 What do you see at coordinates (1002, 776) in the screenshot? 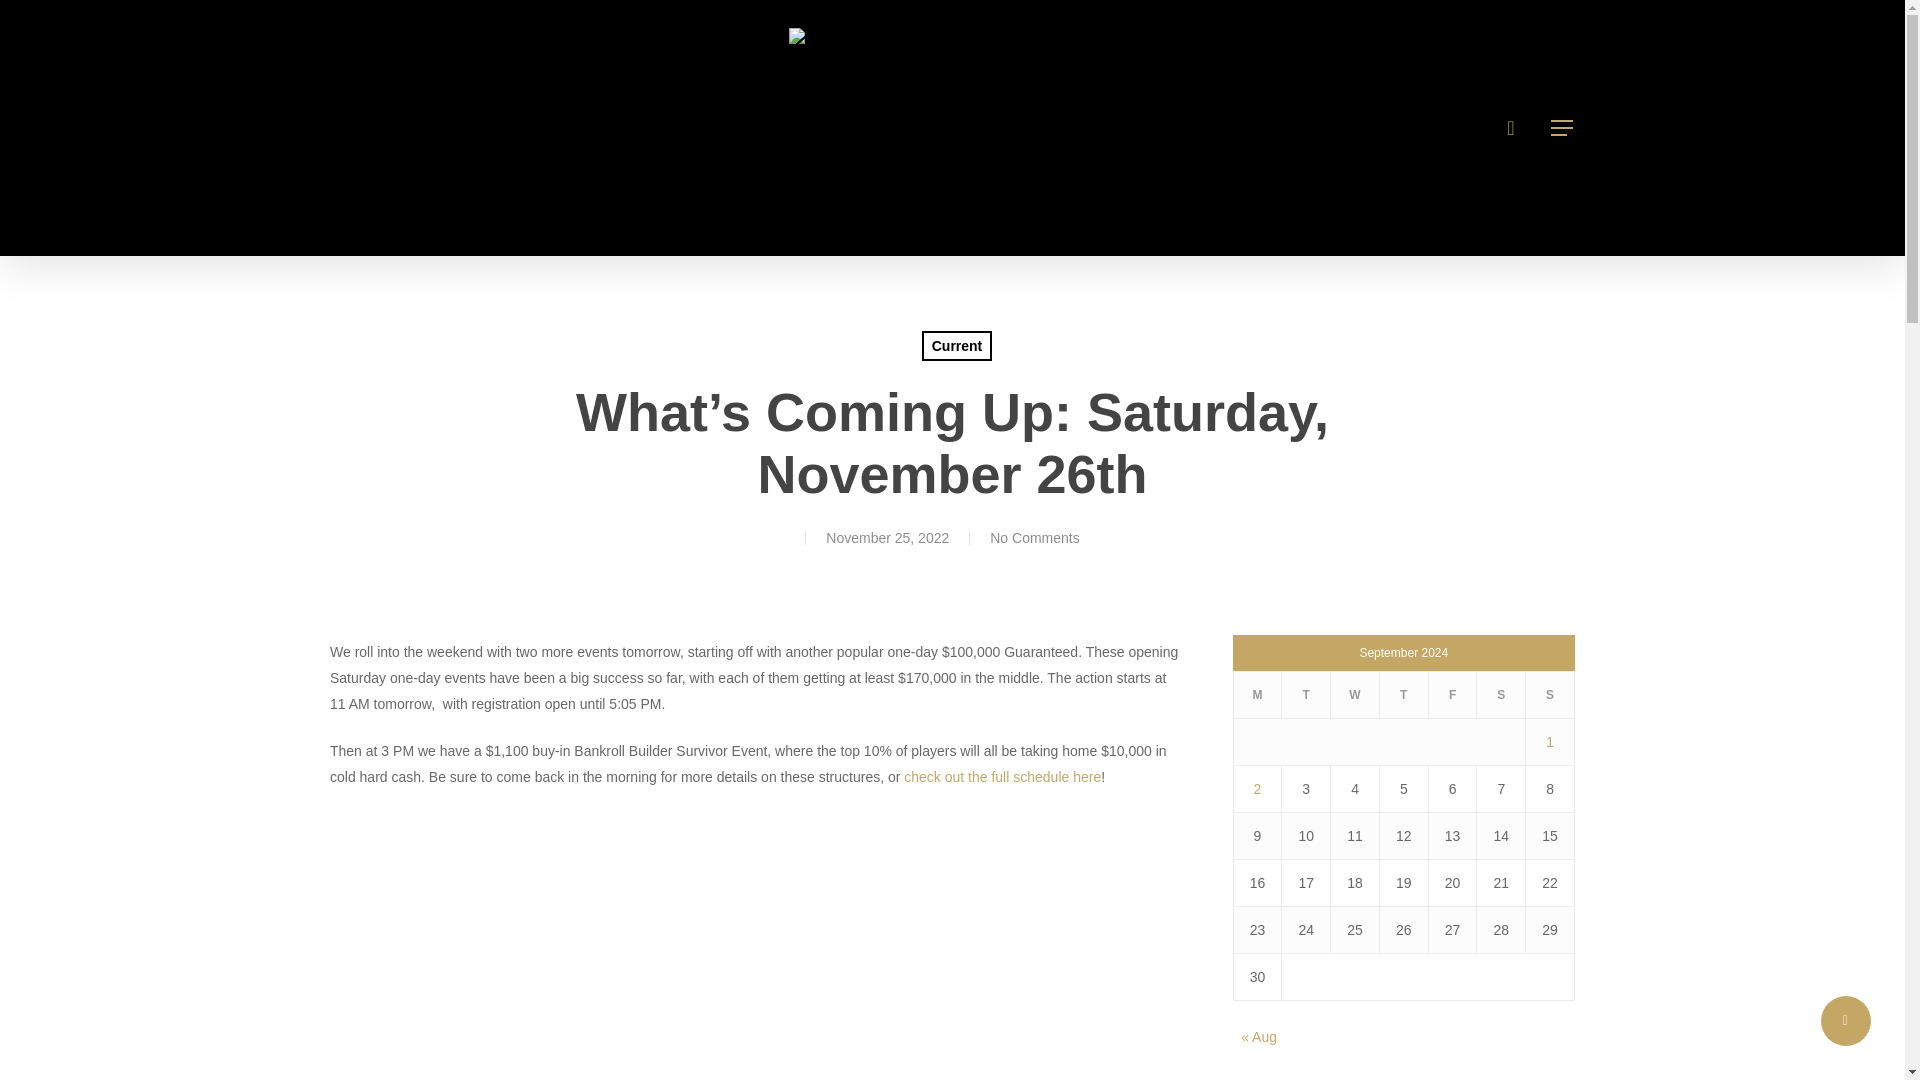
I see `check out the full schedule here` at bounding box center [1002, 776].